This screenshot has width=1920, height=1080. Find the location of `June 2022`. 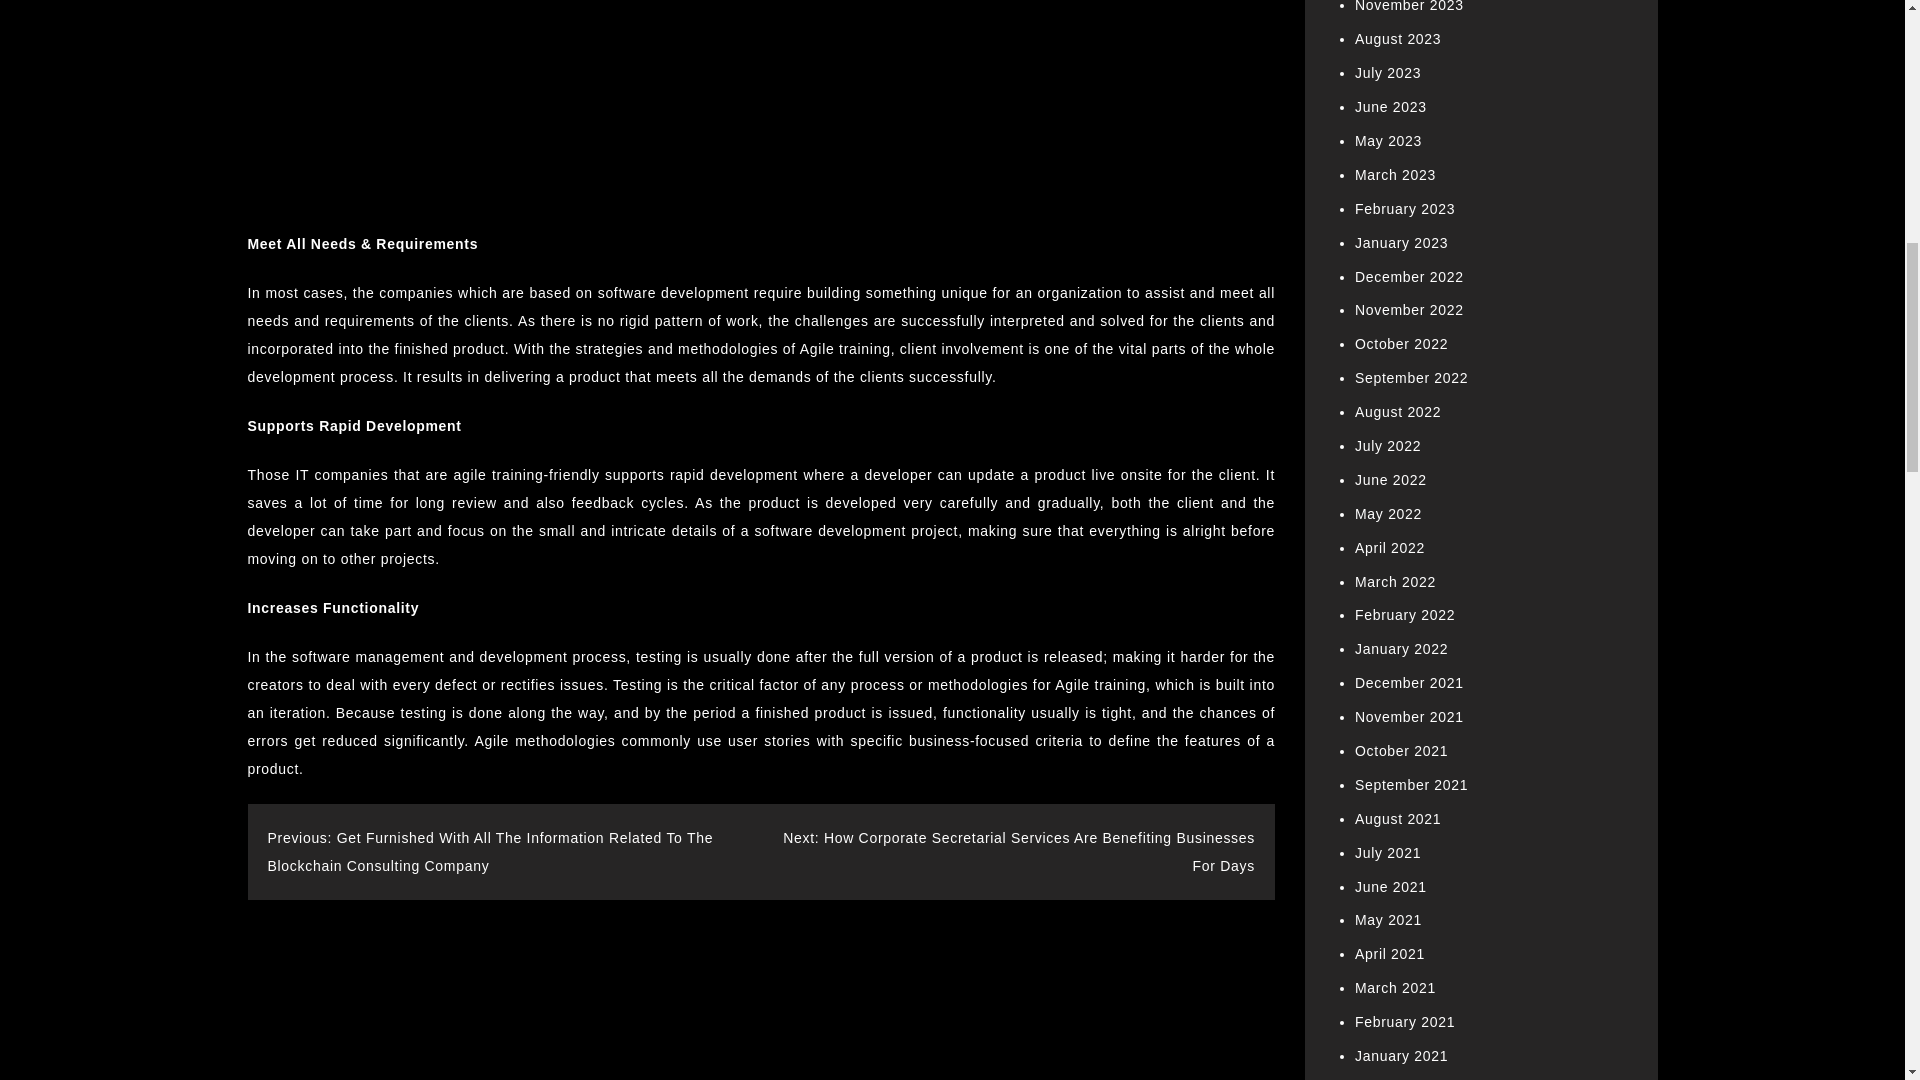

June 2022 is located at coordinates (1390, 480).